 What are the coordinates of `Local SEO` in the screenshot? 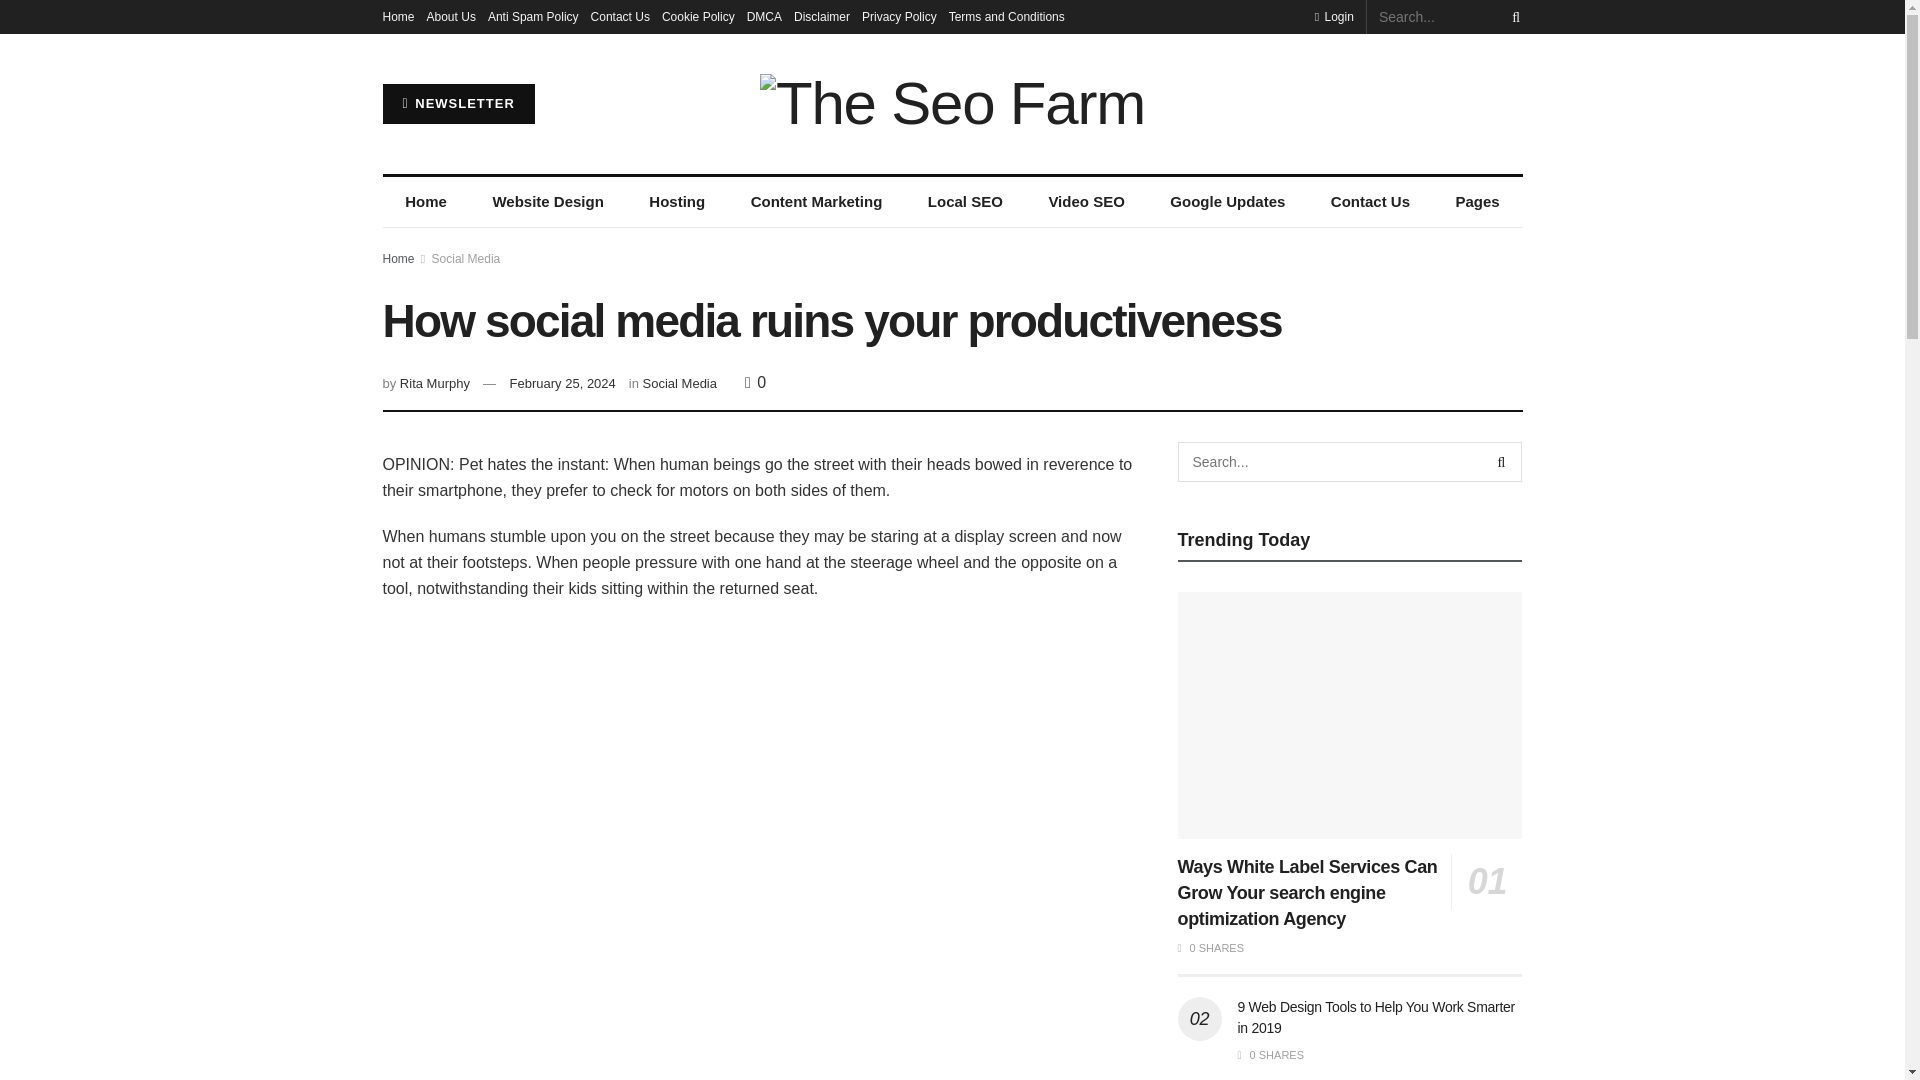 It's located at (964, 202).